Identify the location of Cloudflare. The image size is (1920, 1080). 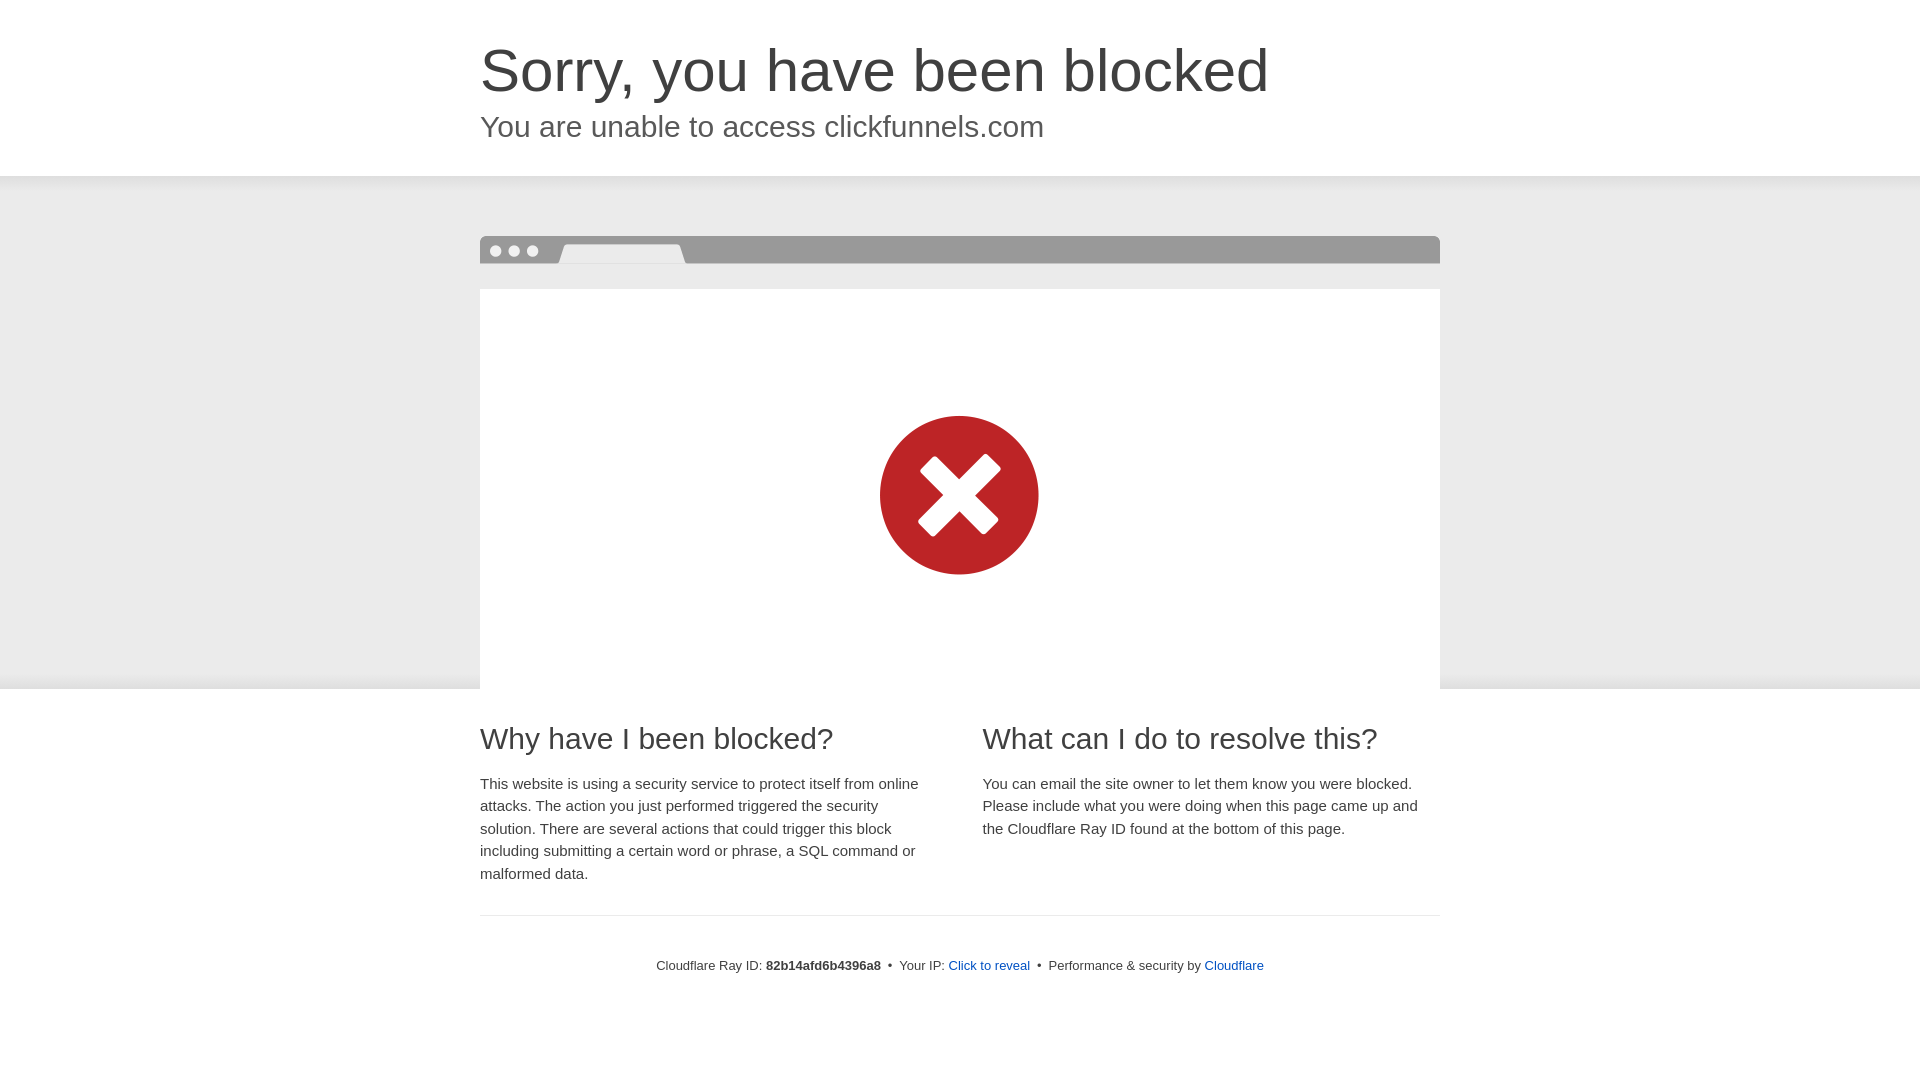
(1234, 966).